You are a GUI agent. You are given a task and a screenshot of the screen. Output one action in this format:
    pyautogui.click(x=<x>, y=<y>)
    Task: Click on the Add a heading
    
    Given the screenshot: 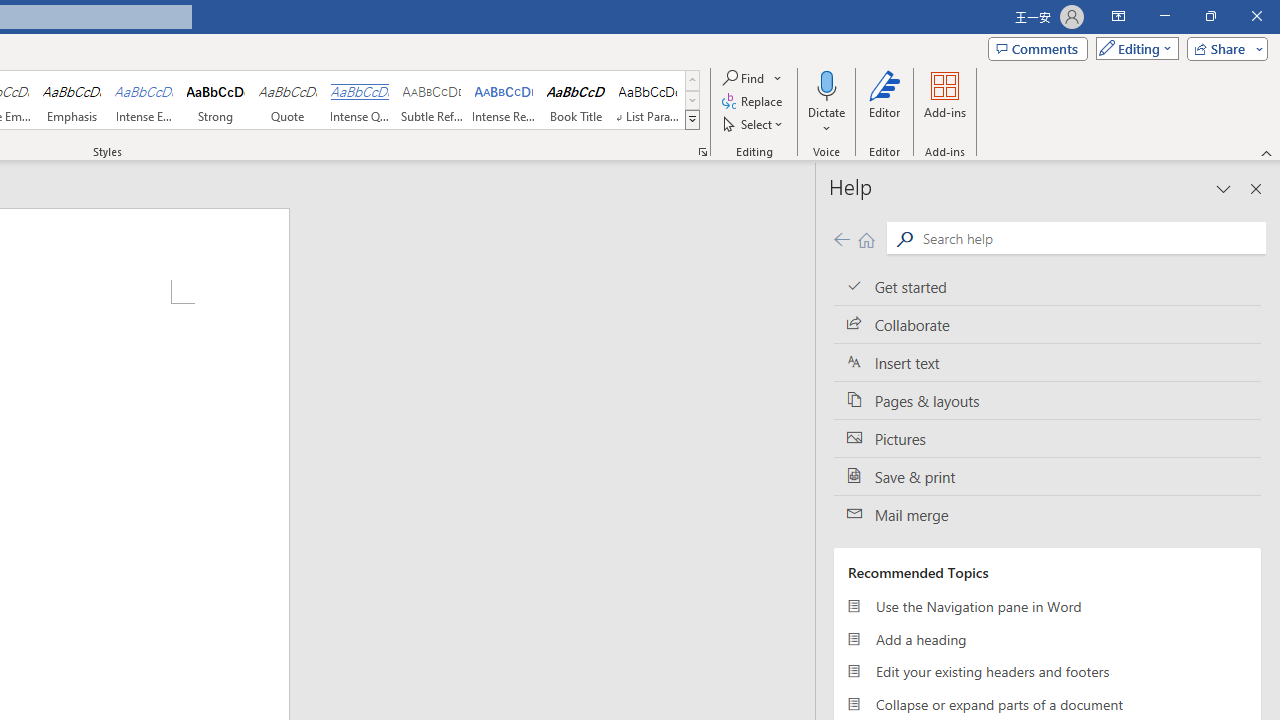 What is the action you would take?
    pyautogui.click(x=1047, y=638)
    